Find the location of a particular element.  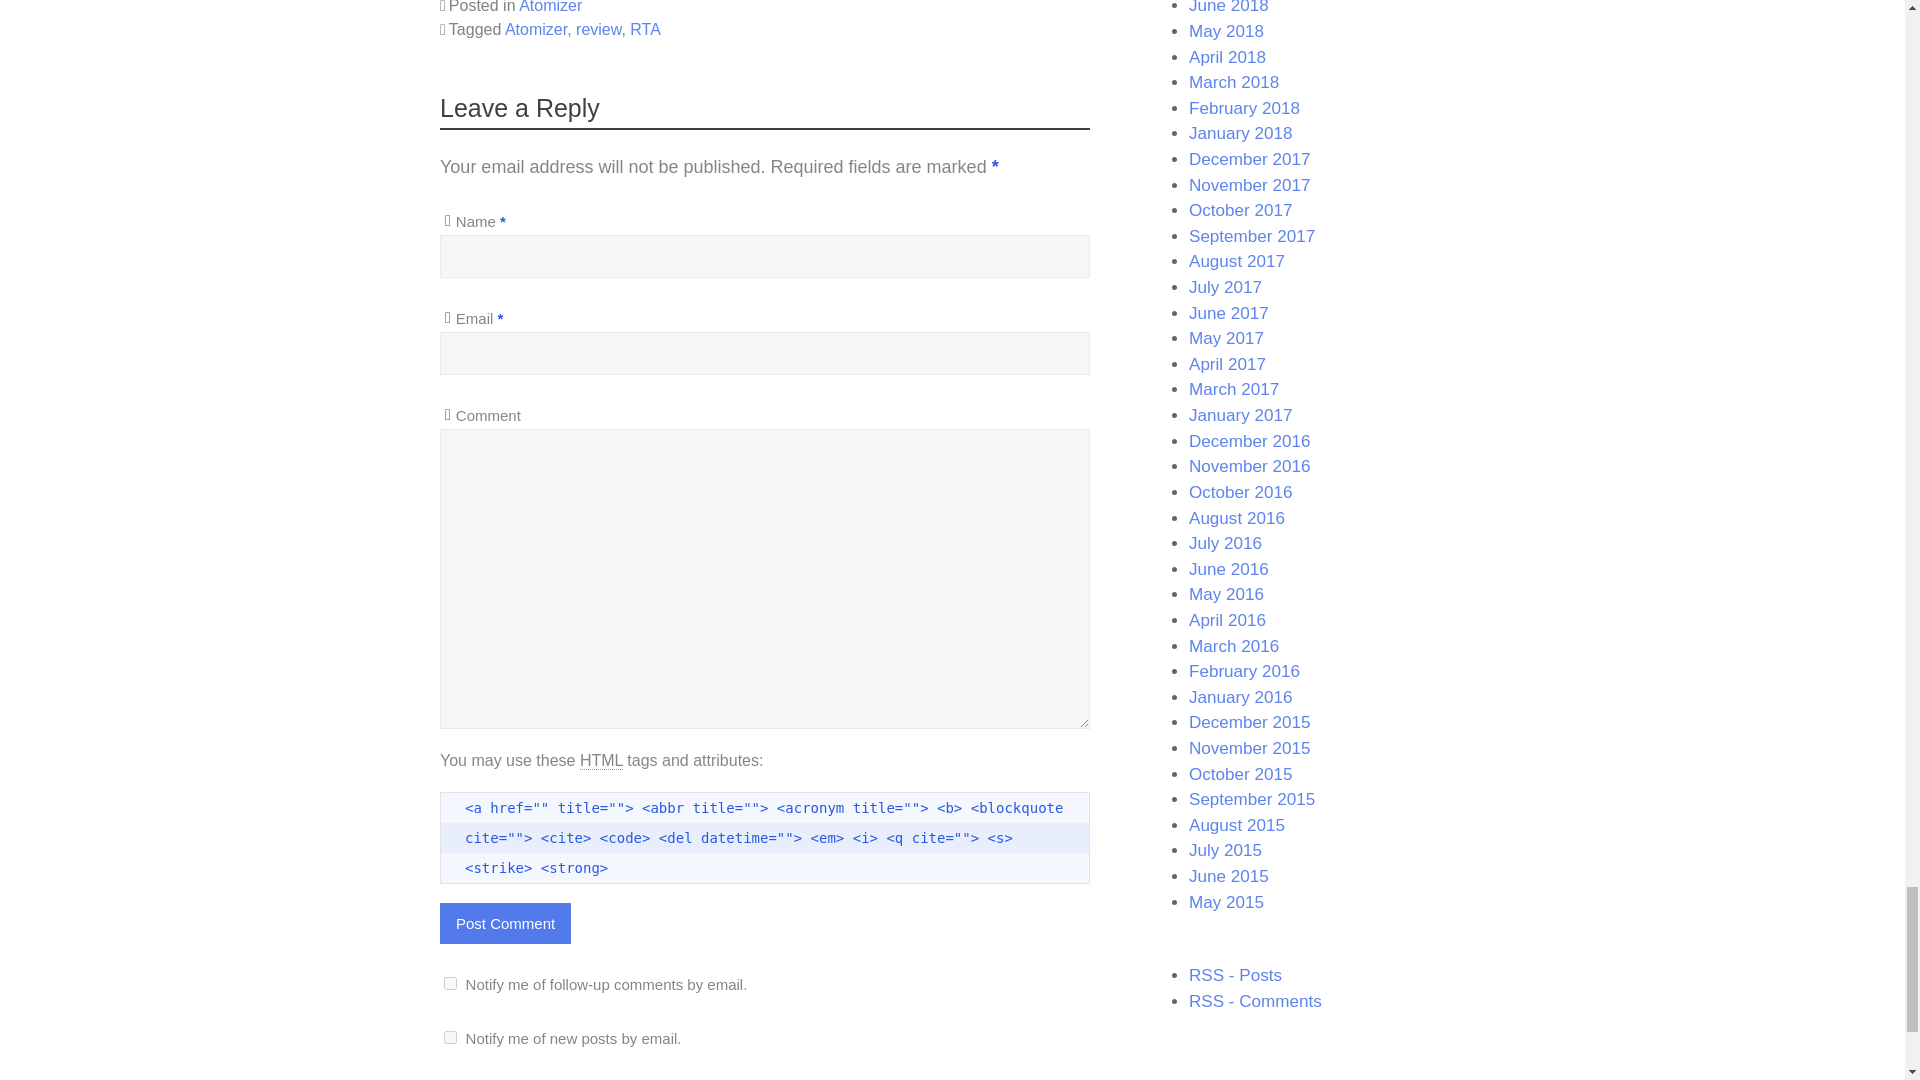

review is located at coordinates (598, 28).